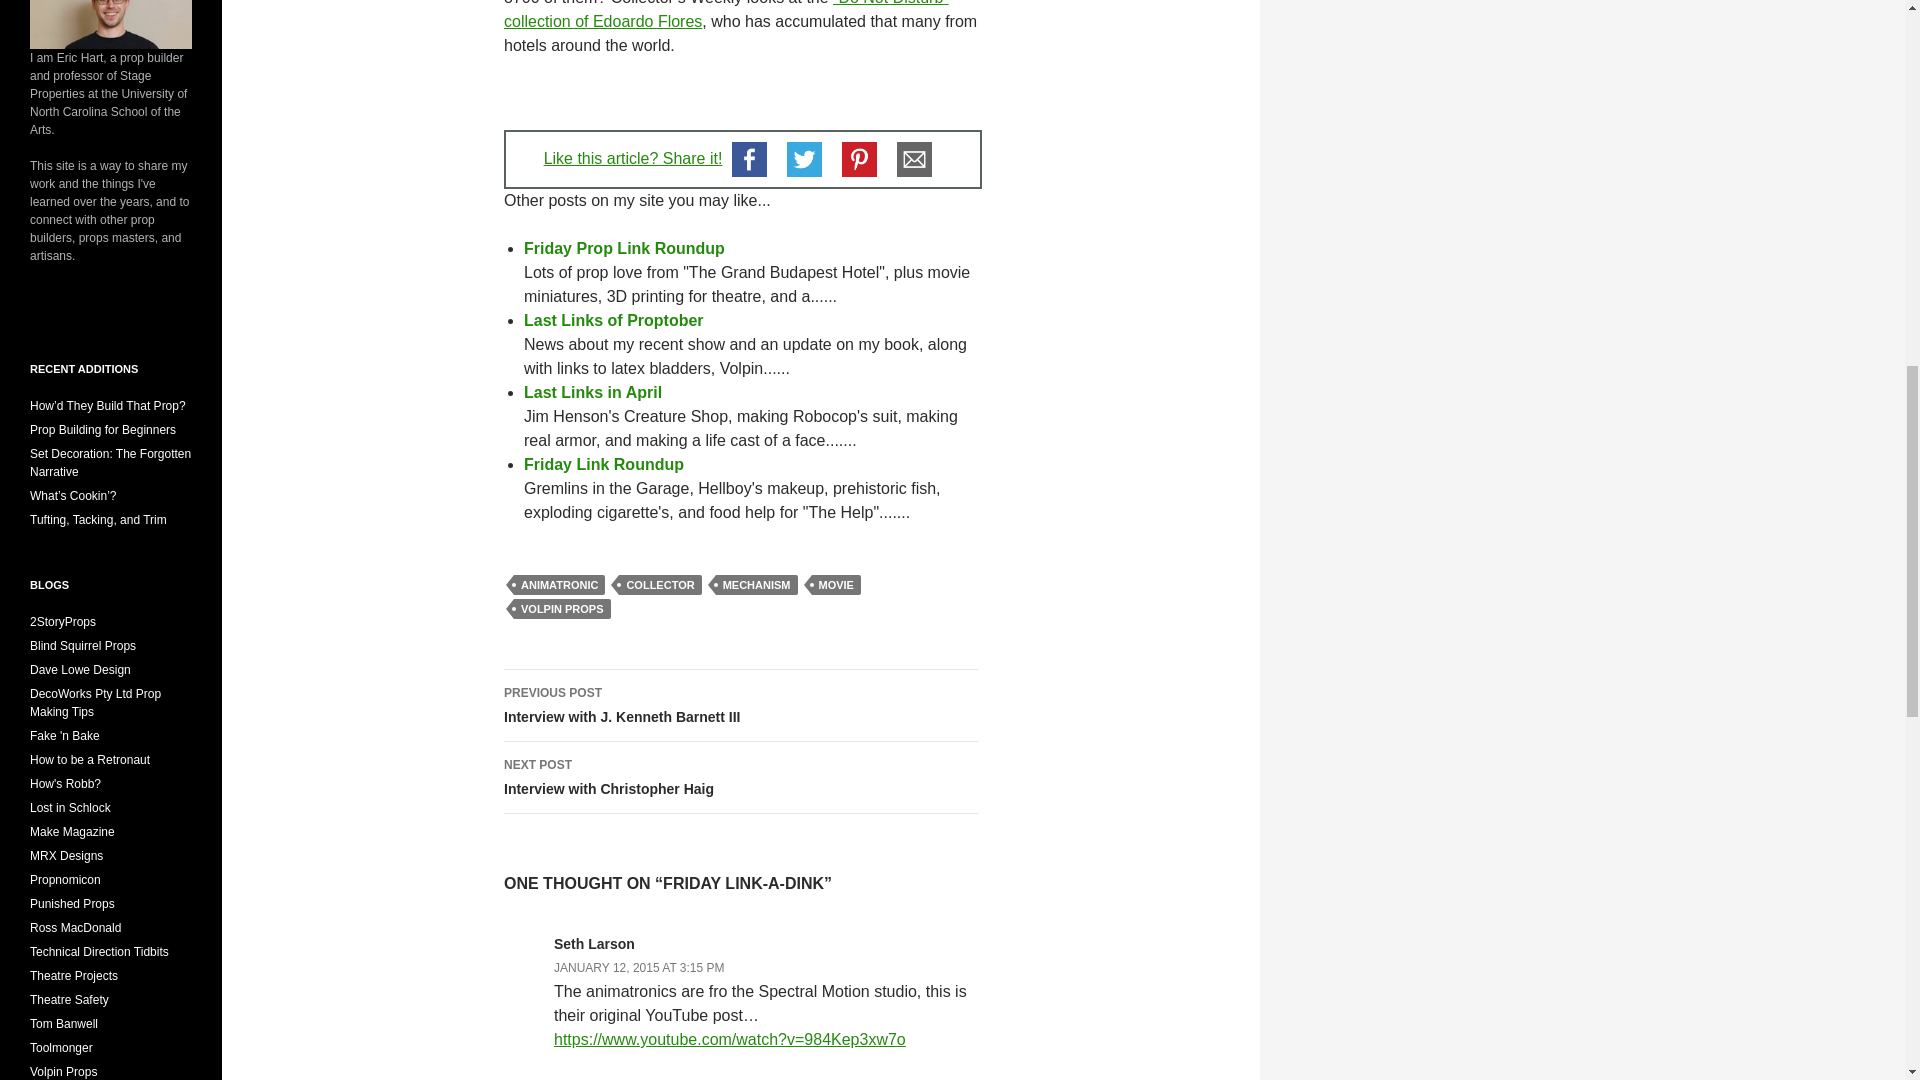 The image size is (1920, 1080). I want to click on ANIMATRONIC, so click(604, 464).